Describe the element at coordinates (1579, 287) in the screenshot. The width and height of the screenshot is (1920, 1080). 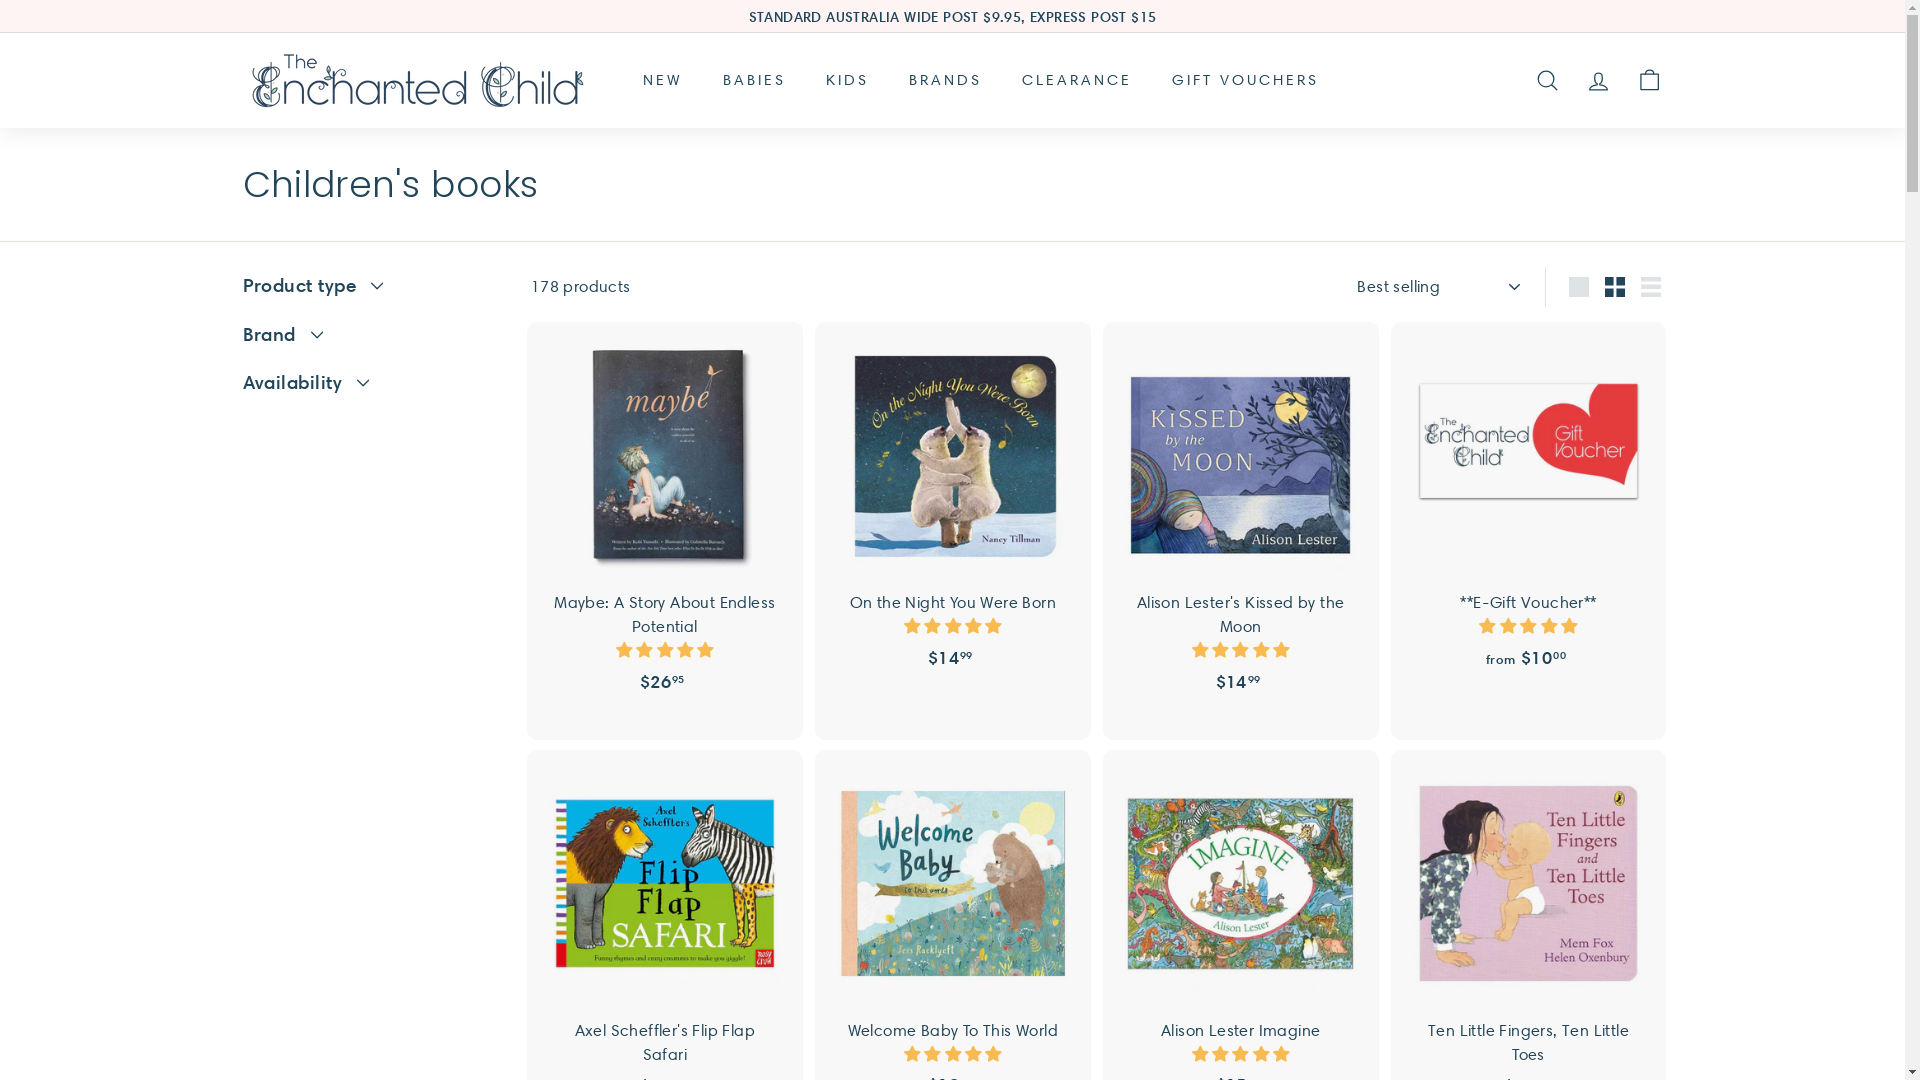
I see `Large` at that location.